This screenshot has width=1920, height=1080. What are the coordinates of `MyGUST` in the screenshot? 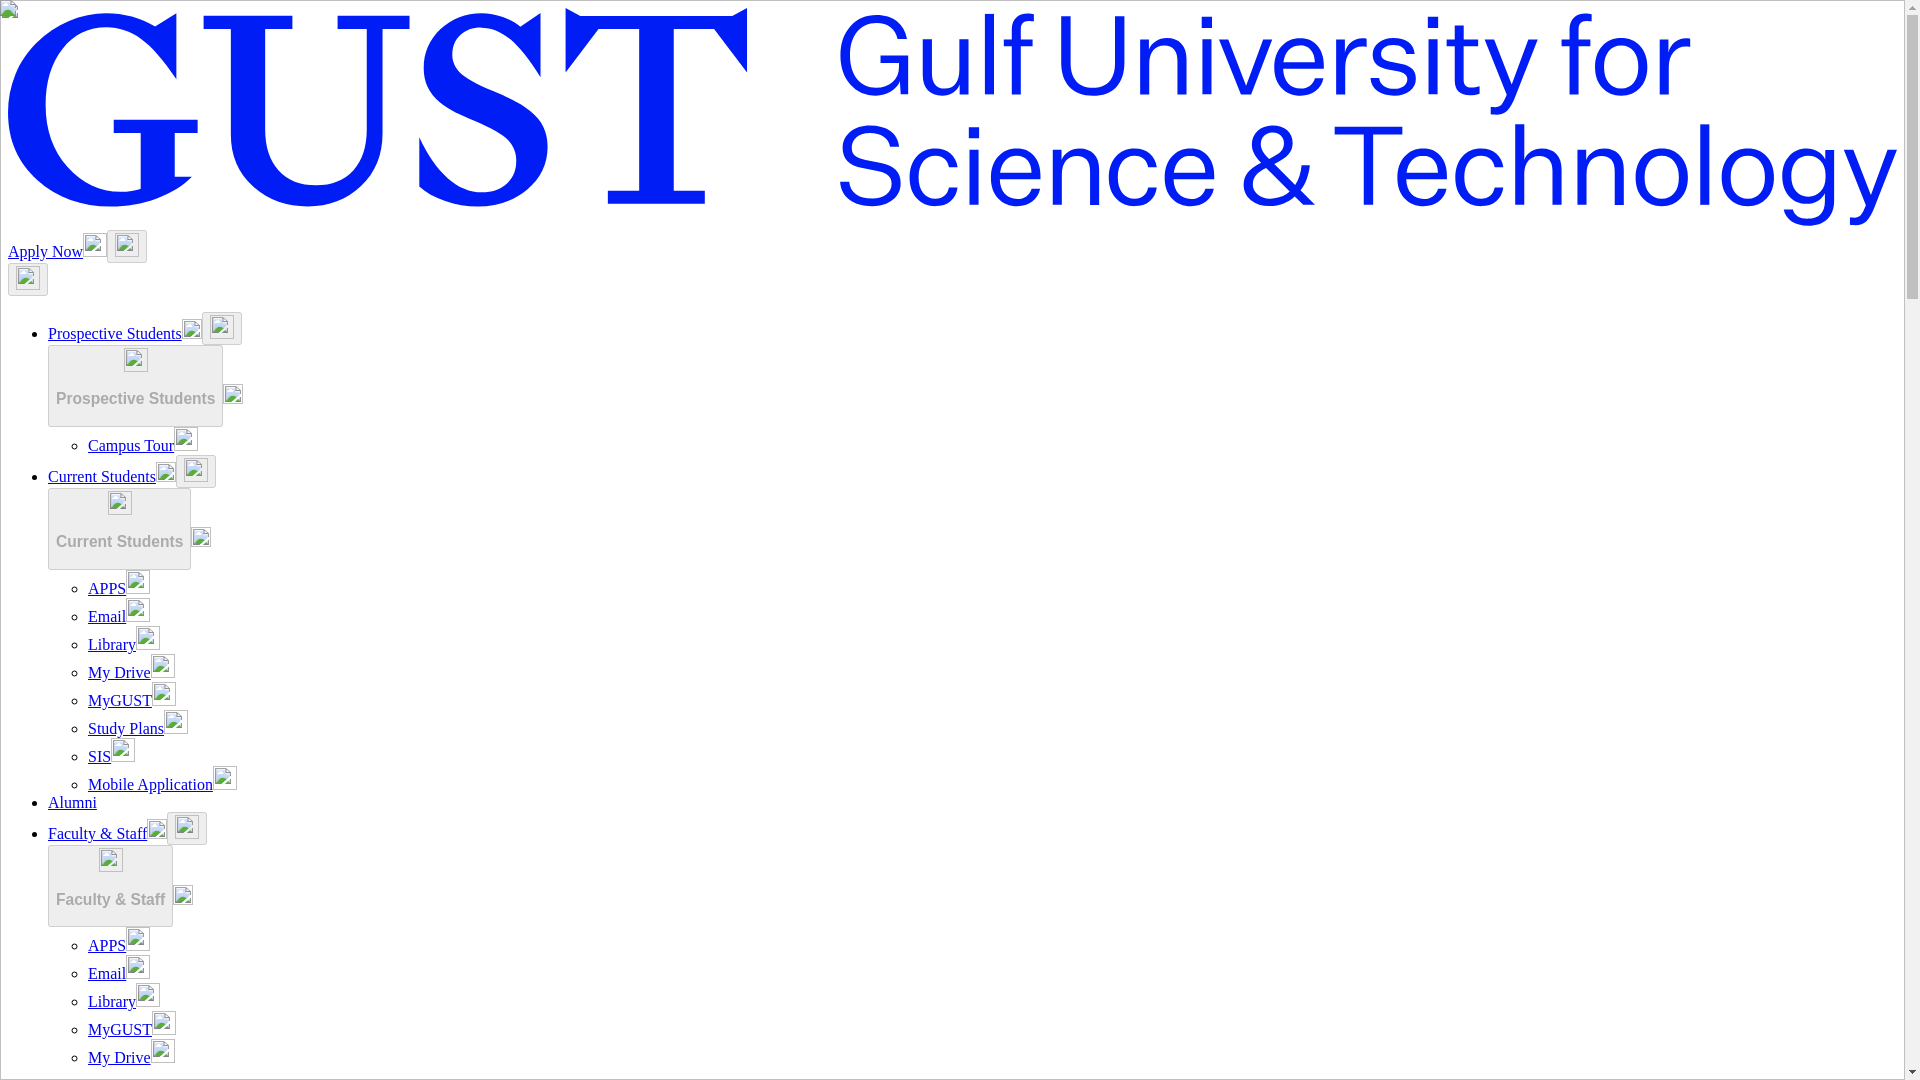 It's located at (132, 1028).